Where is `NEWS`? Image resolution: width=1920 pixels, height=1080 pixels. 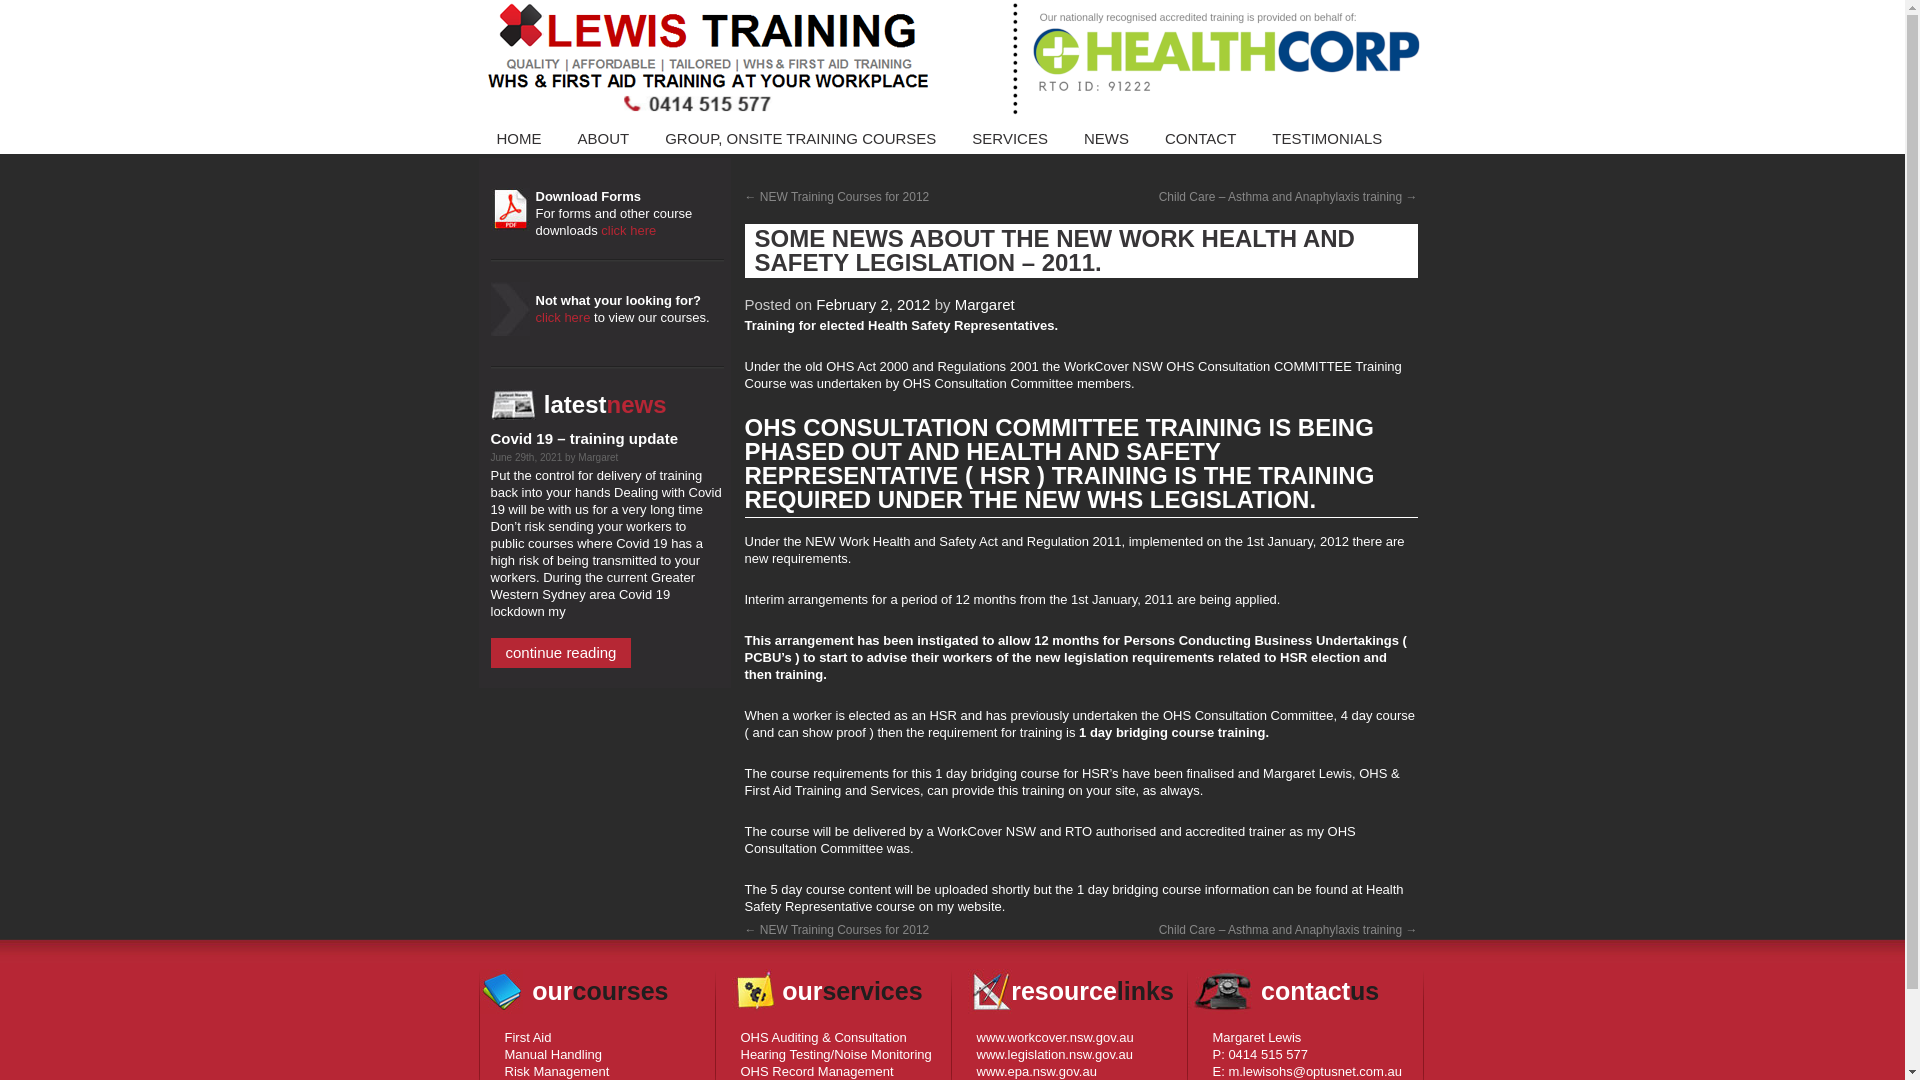 NEWS is located at coordinates (1106, 139).